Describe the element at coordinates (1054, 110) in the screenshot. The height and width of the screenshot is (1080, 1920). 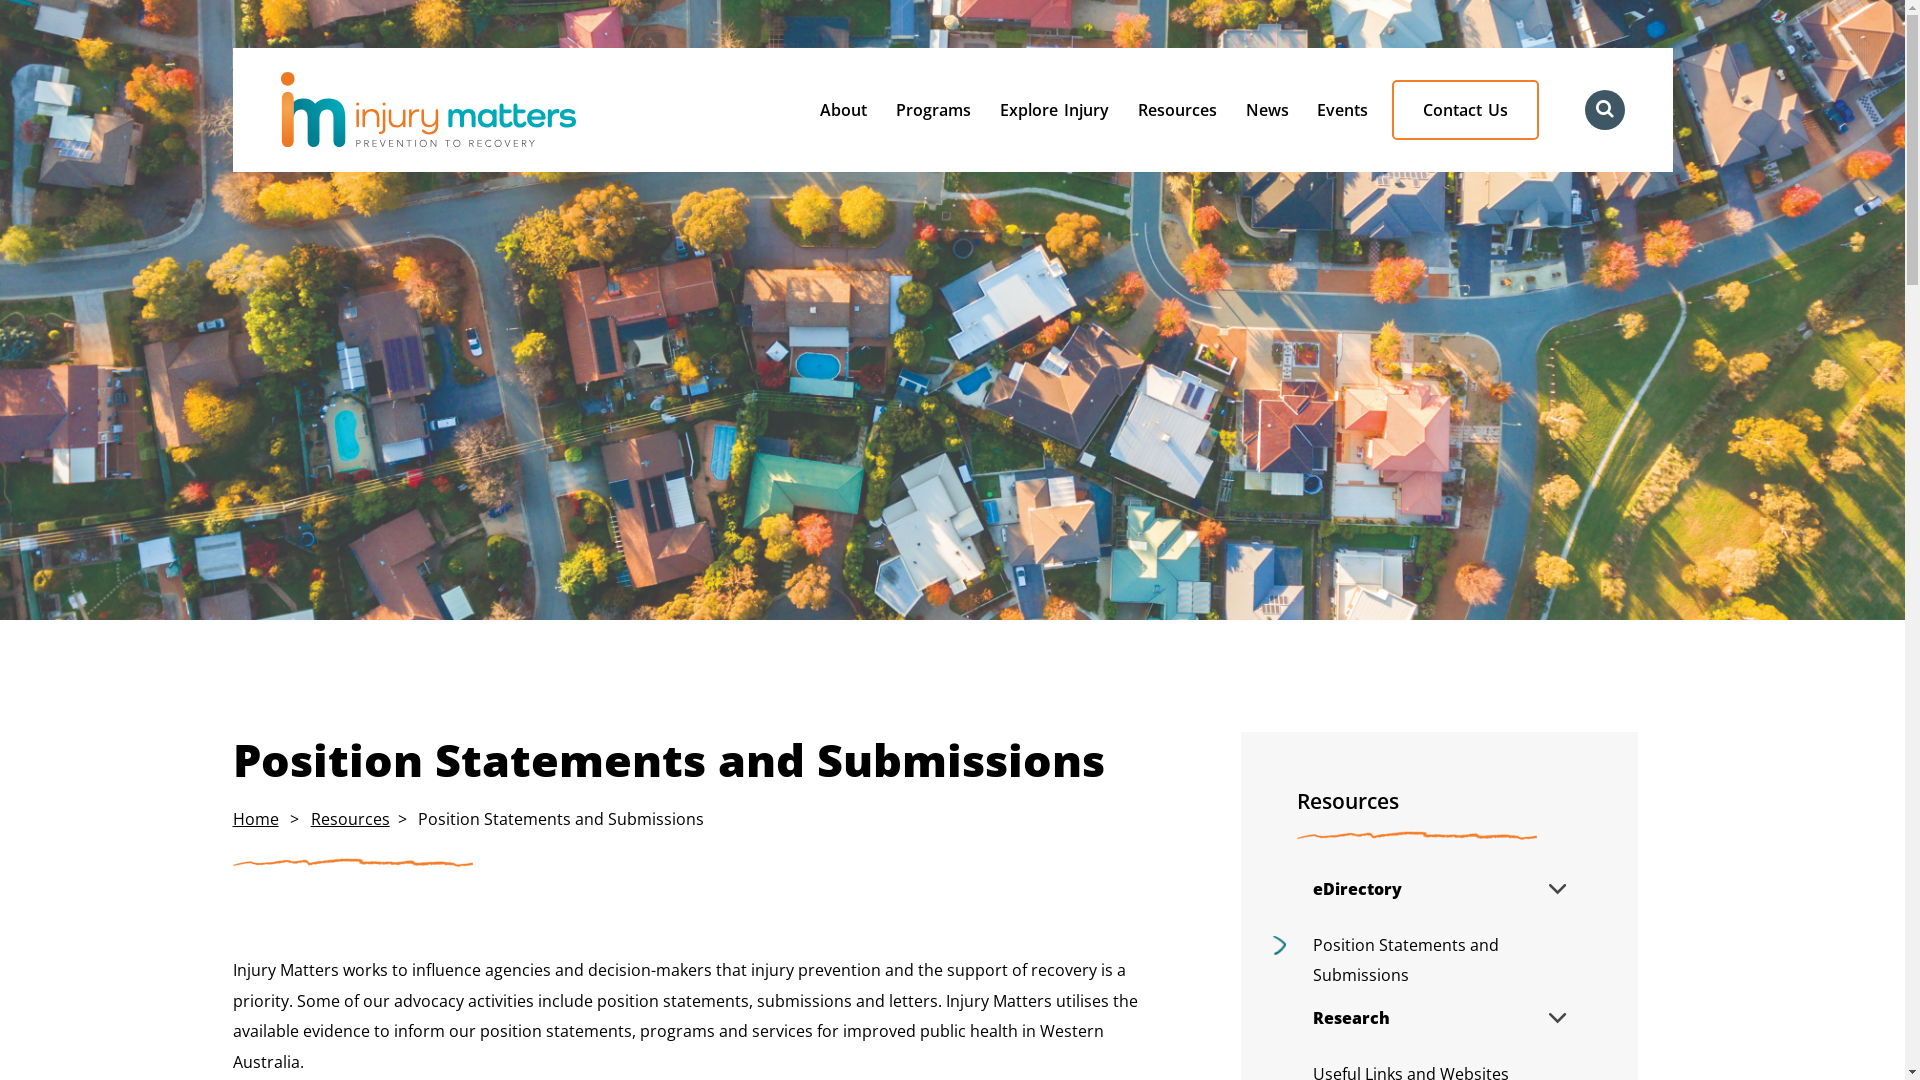
I see `Explore Injury` at that location.